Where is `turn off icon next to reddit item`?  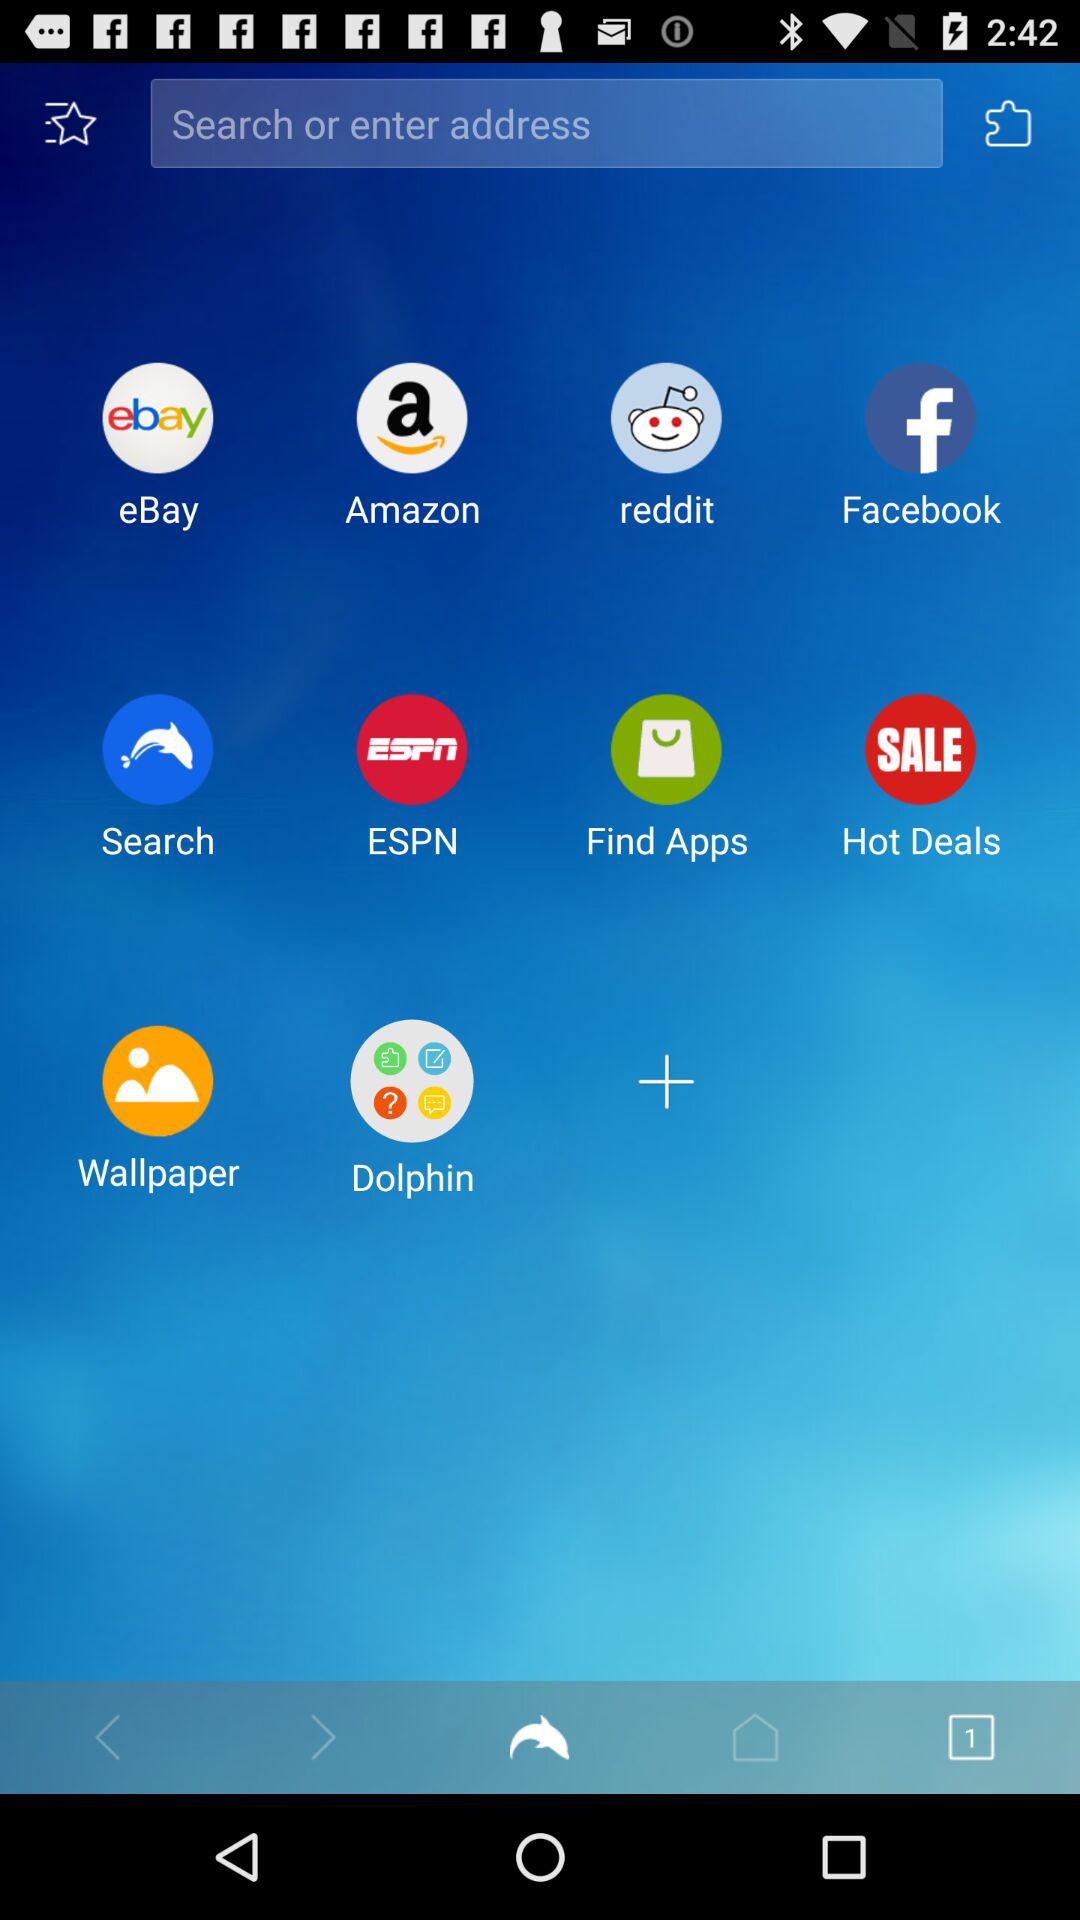 turn off icon next to reddit item is located at coordinates (920, 461).